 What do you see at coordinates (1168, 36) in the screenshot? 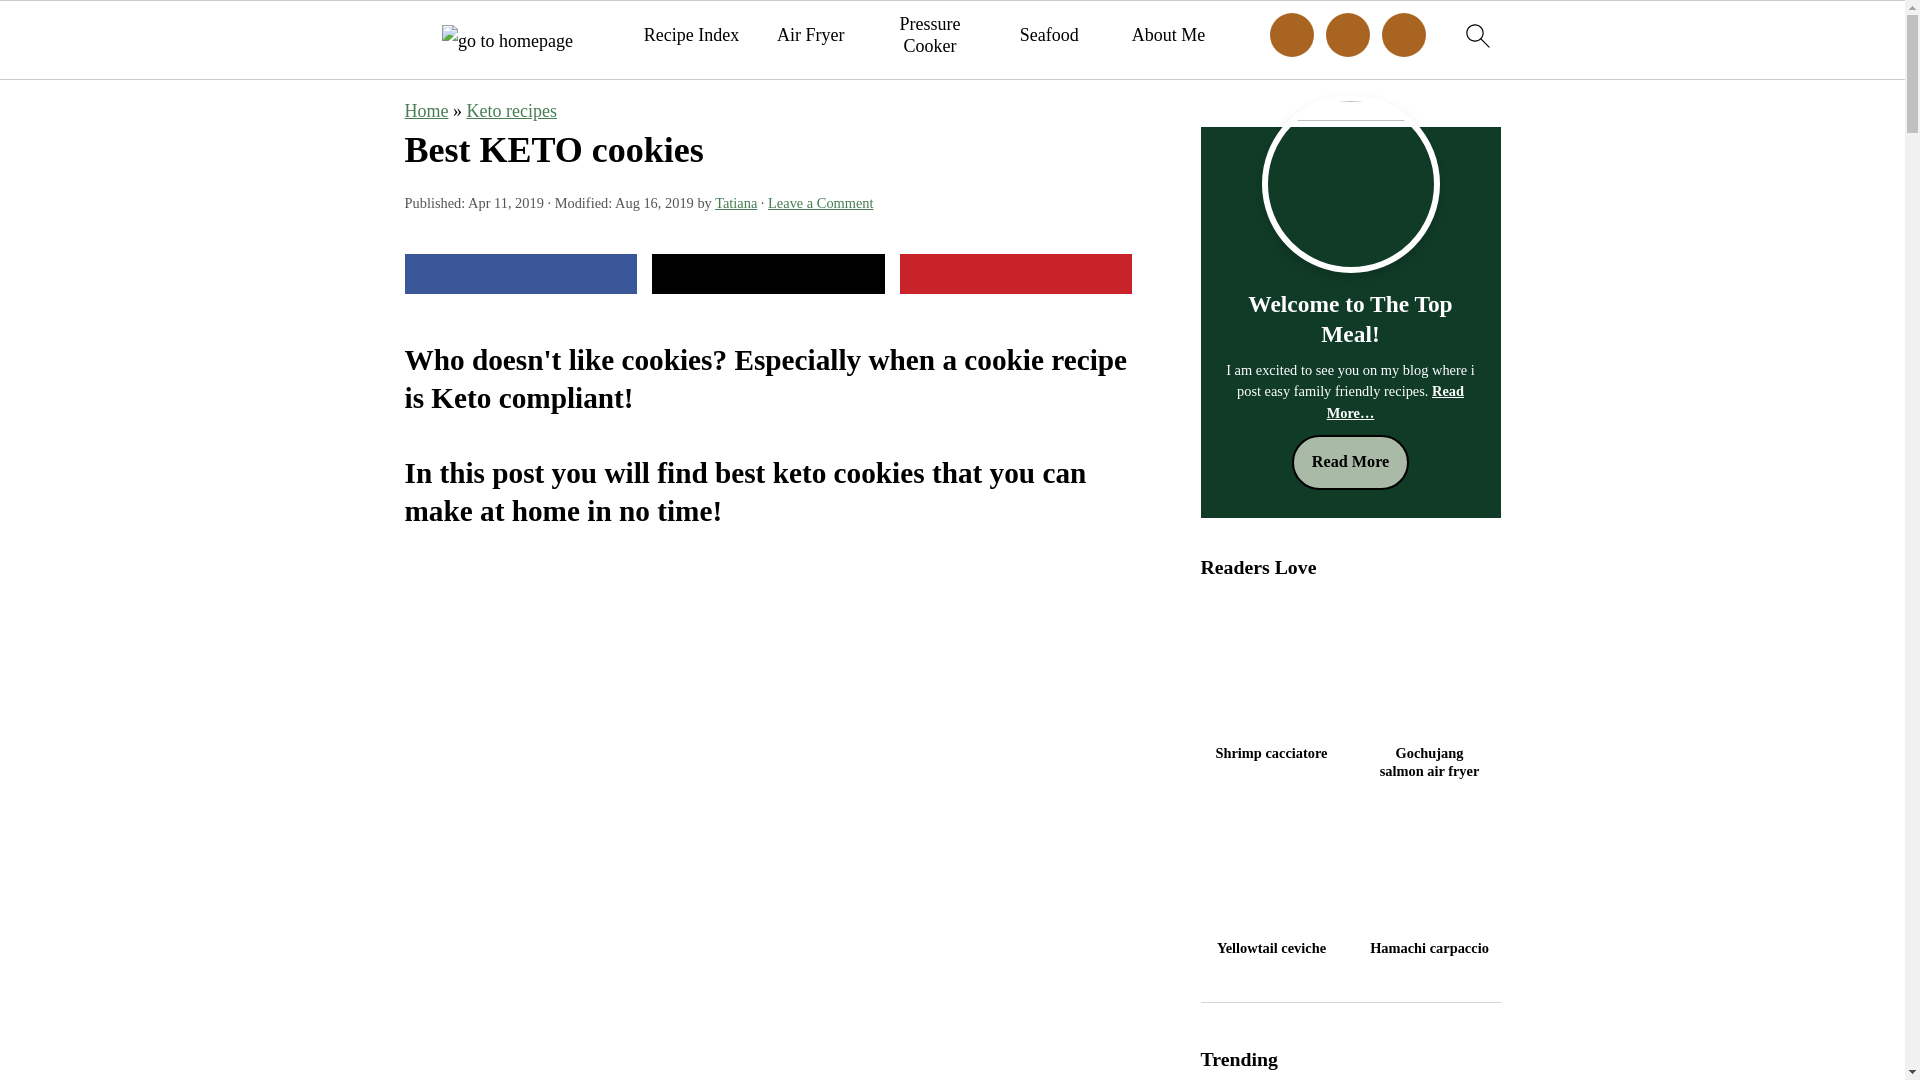
I see `About Me` at bounding box center [1168, 36].